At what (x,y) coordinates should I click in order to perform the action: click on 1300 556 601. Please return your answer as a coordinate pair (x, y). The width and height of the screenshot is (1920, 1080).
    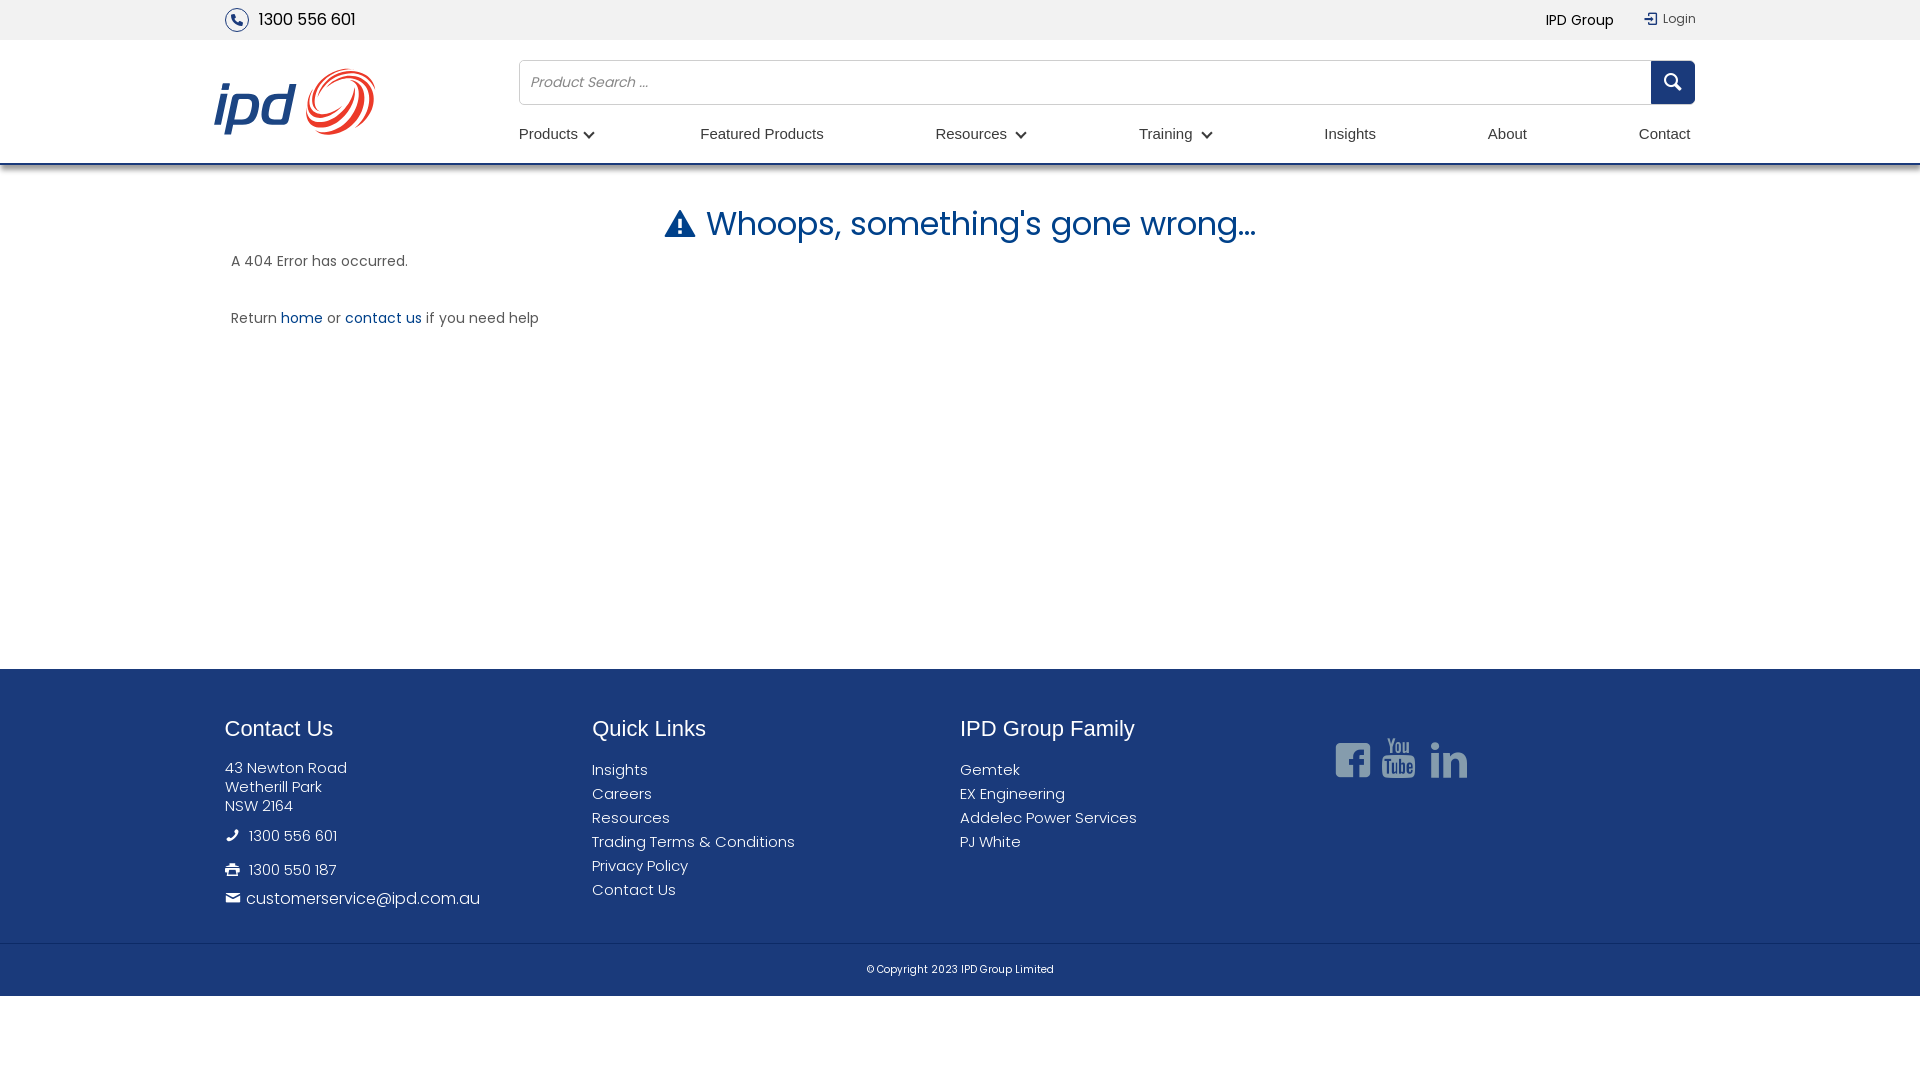
    Looking at the image, I should click on (290, 20).